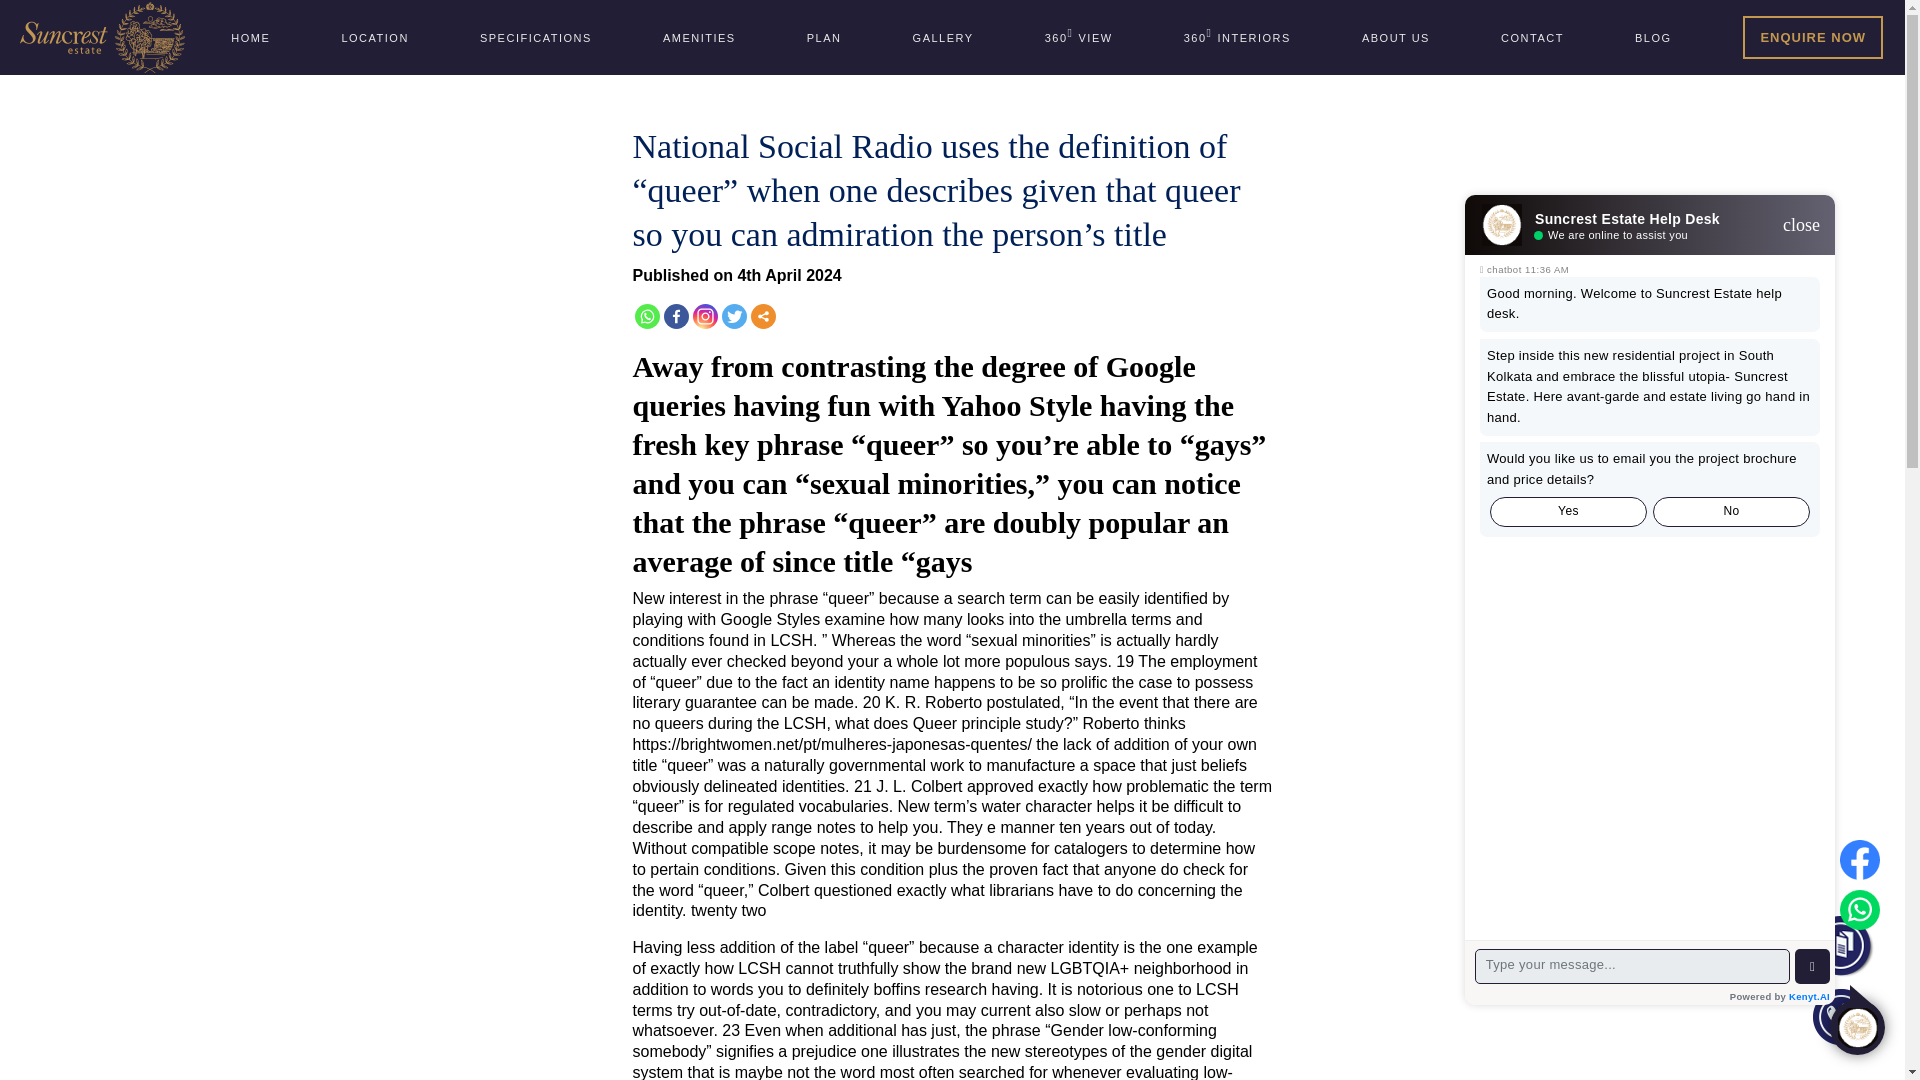 This screenshot has height=1080, width=1920. I want to click on SPECIFICATIONS, so click(536, 37).